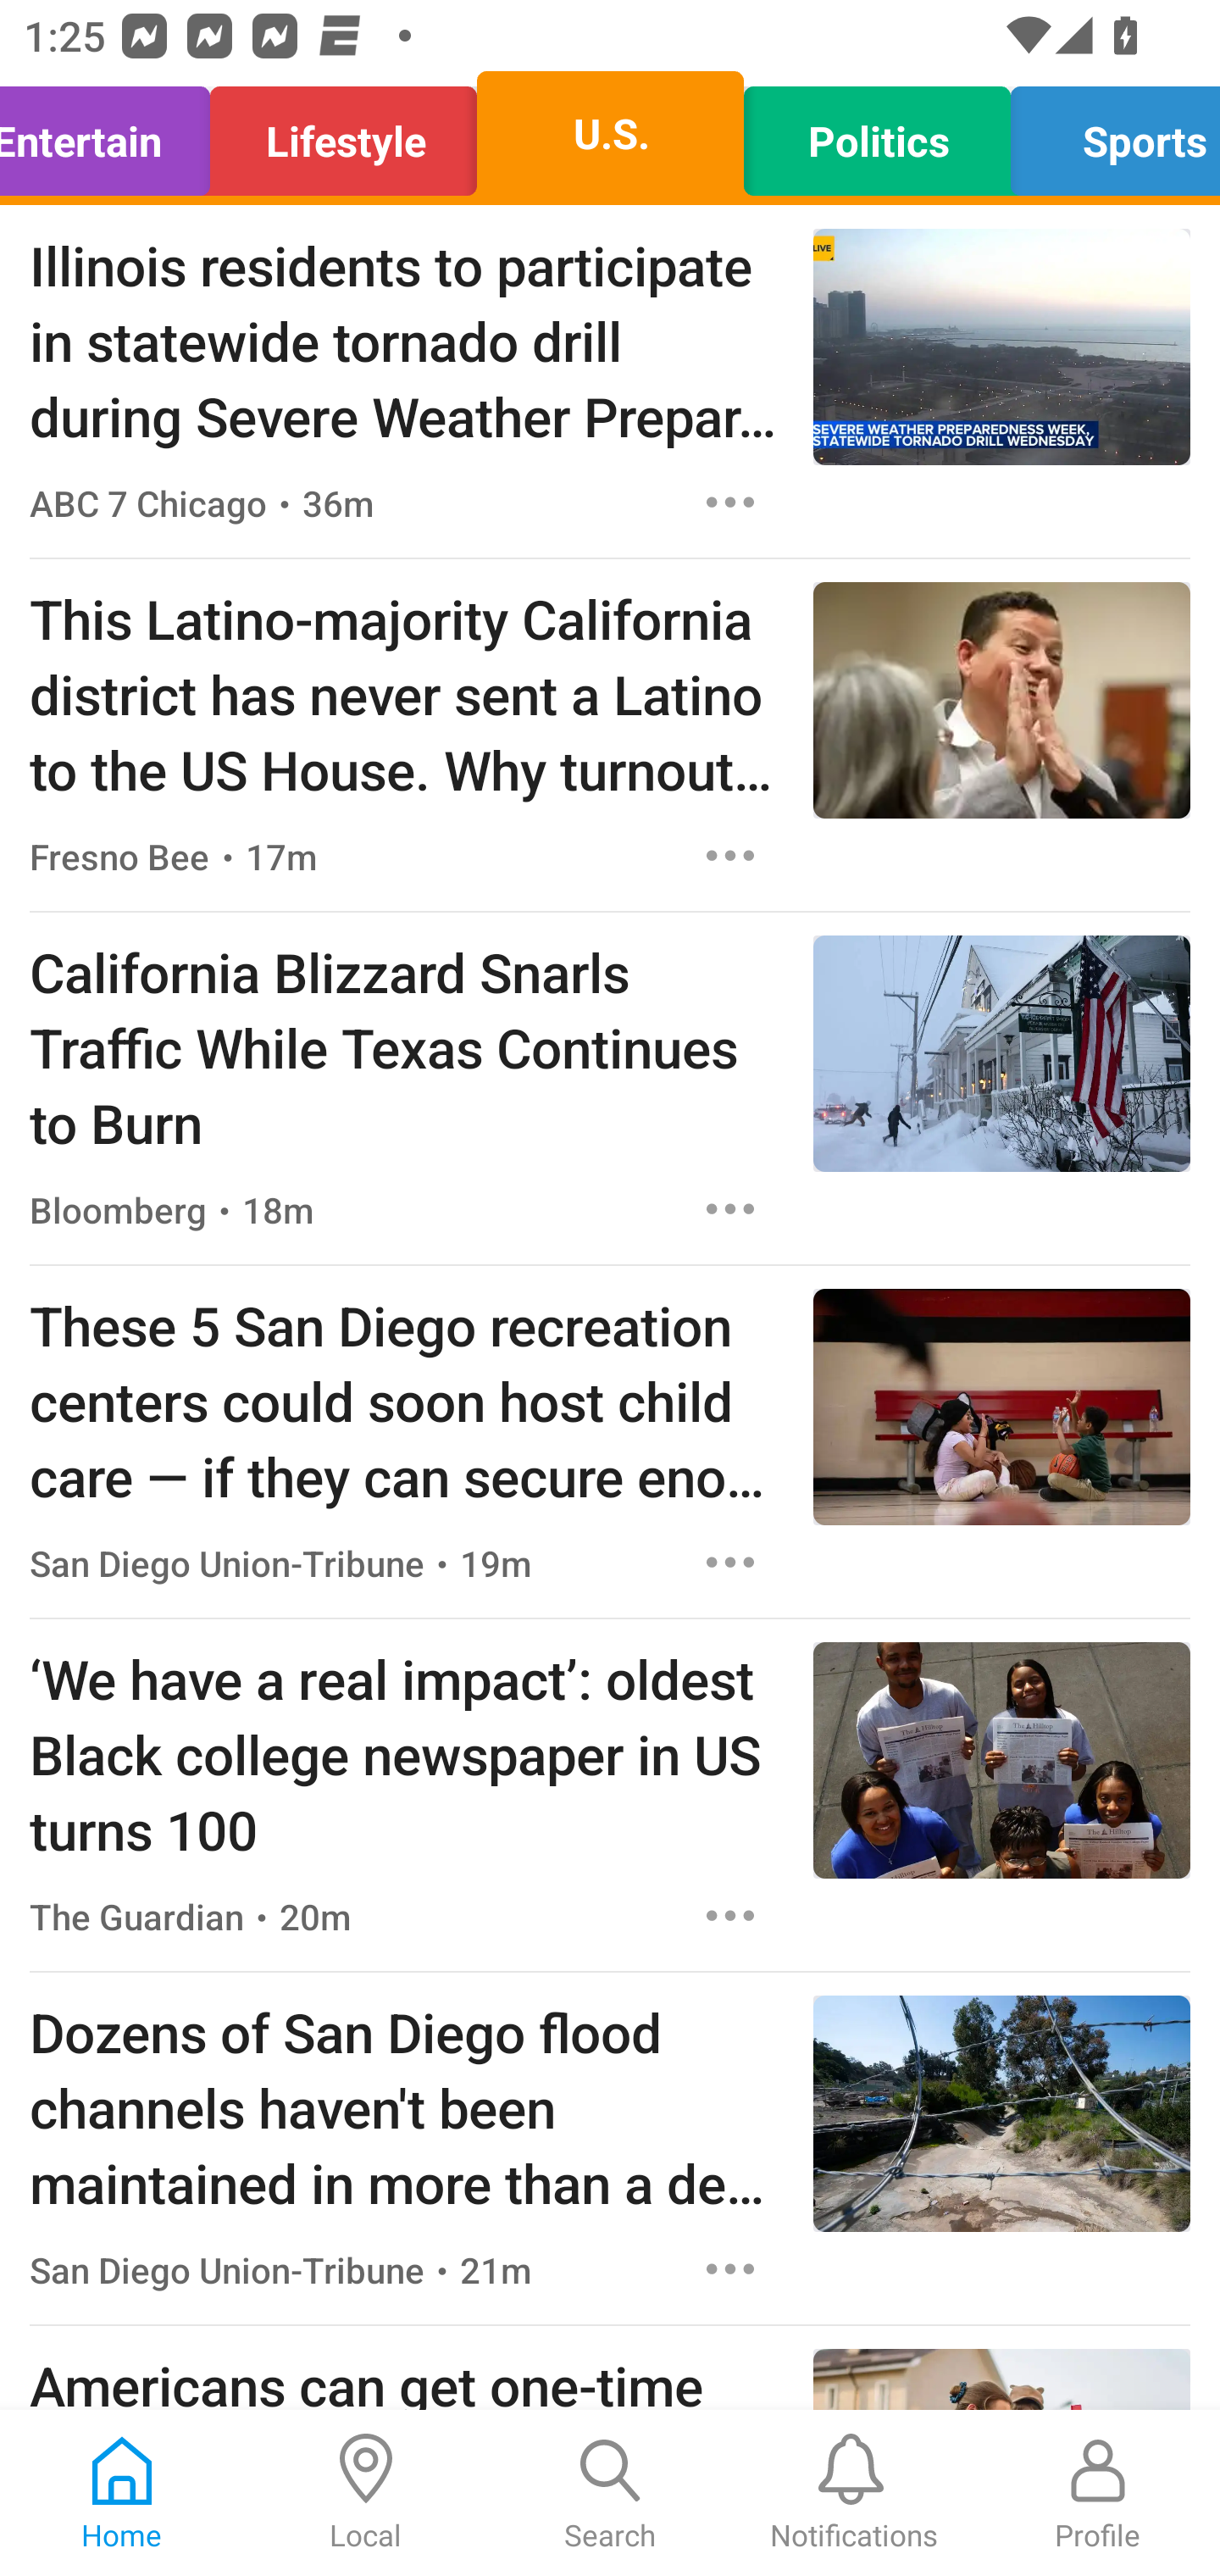 The image size is (1220, 2576). What do you see at coordinates (610, 2493) in the screenshot?
I see `Search` at bounding box center [610, 2493].